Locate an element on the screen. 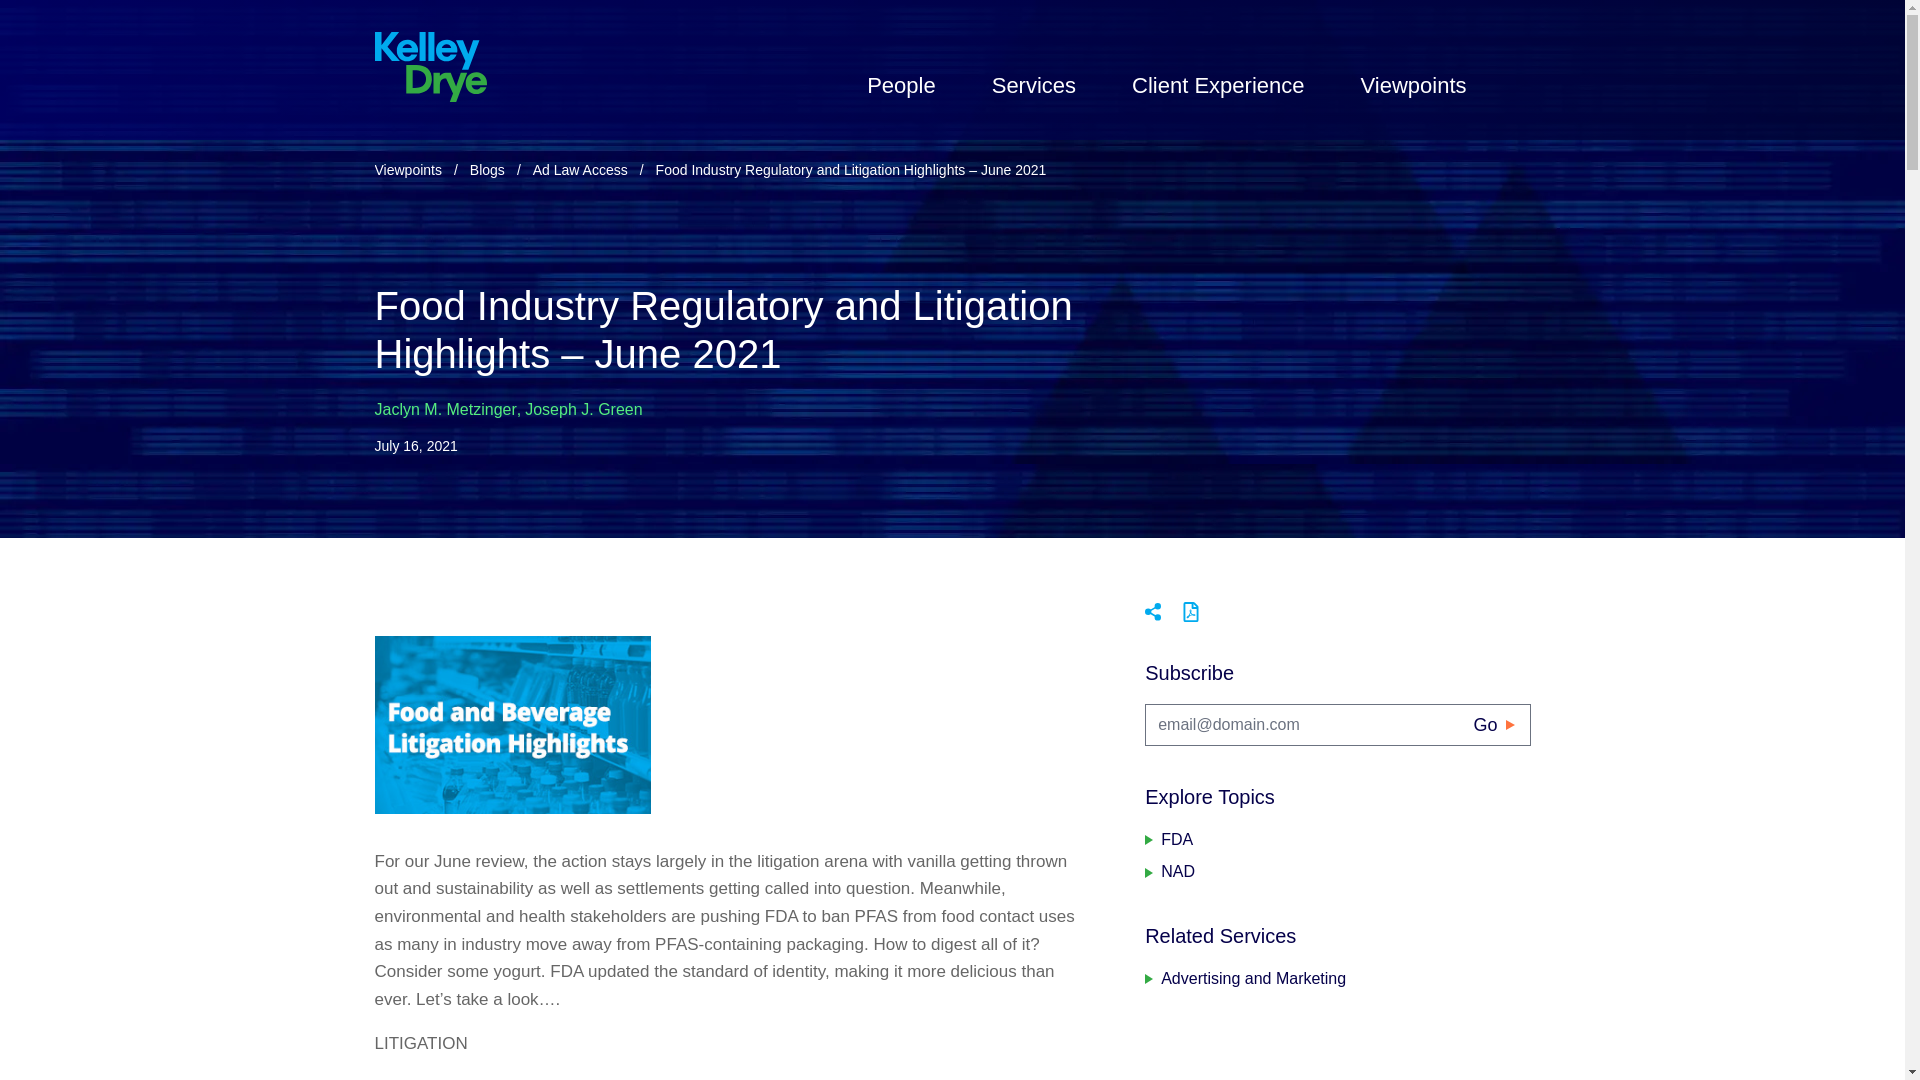 Image resolution: width=1920 pixels, height=1080 pixels. People is located at coordinates (902, 85).